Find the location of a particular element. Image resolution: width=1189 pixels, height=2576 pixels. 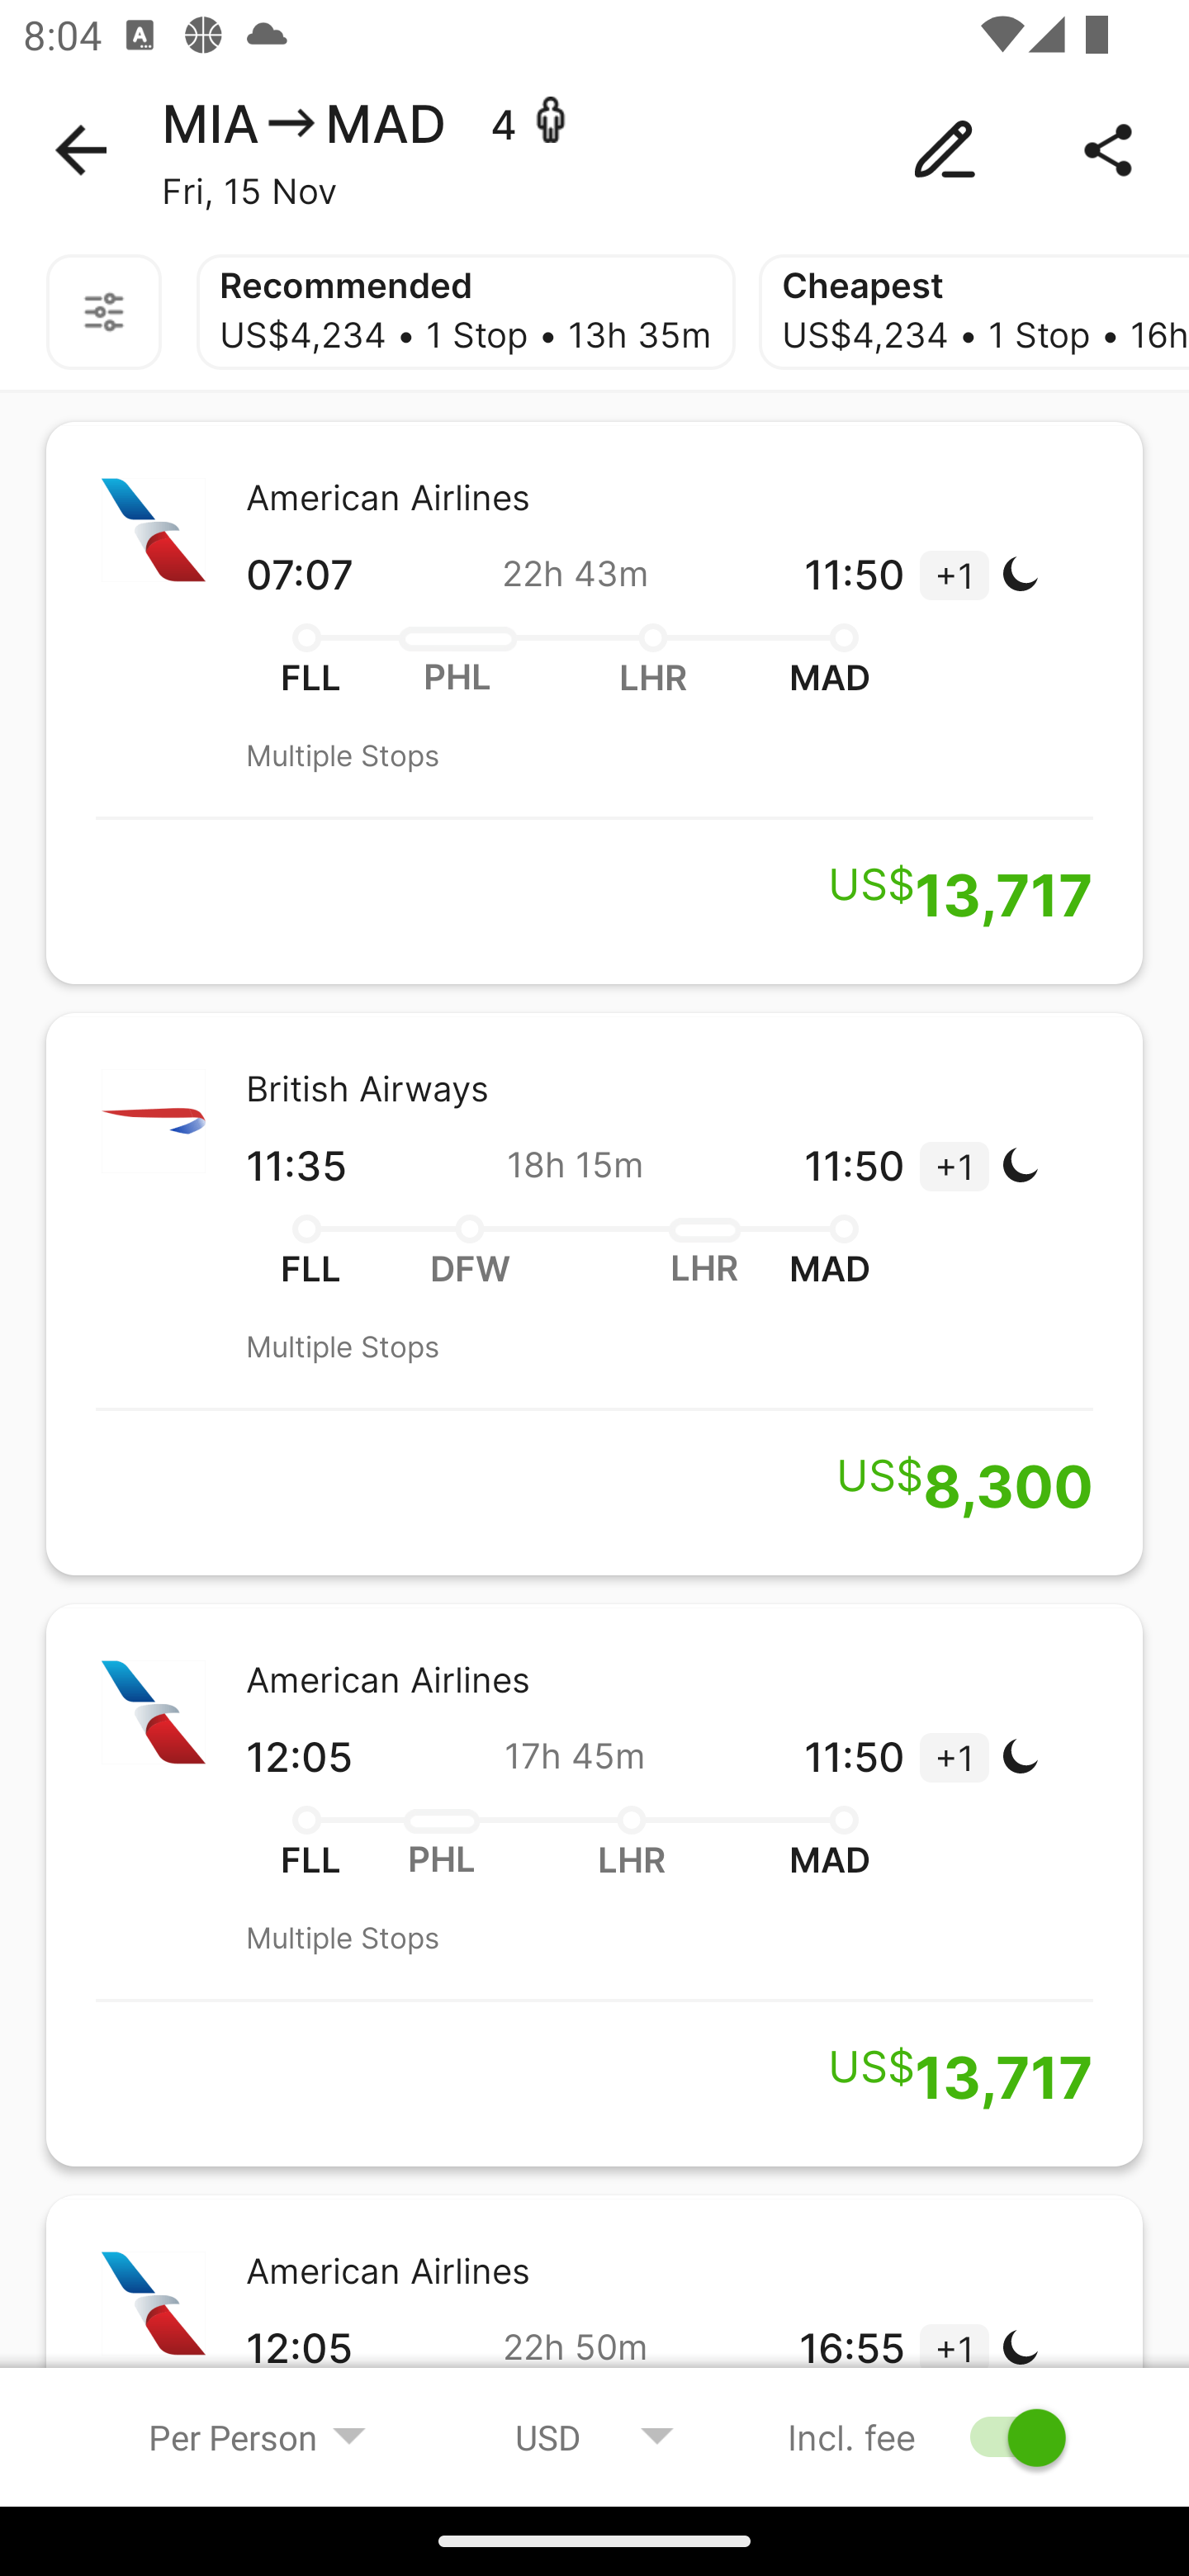

Cheapest US$4,234 • 1 Stop • 16h 5m is located at coordinates (973, 312).